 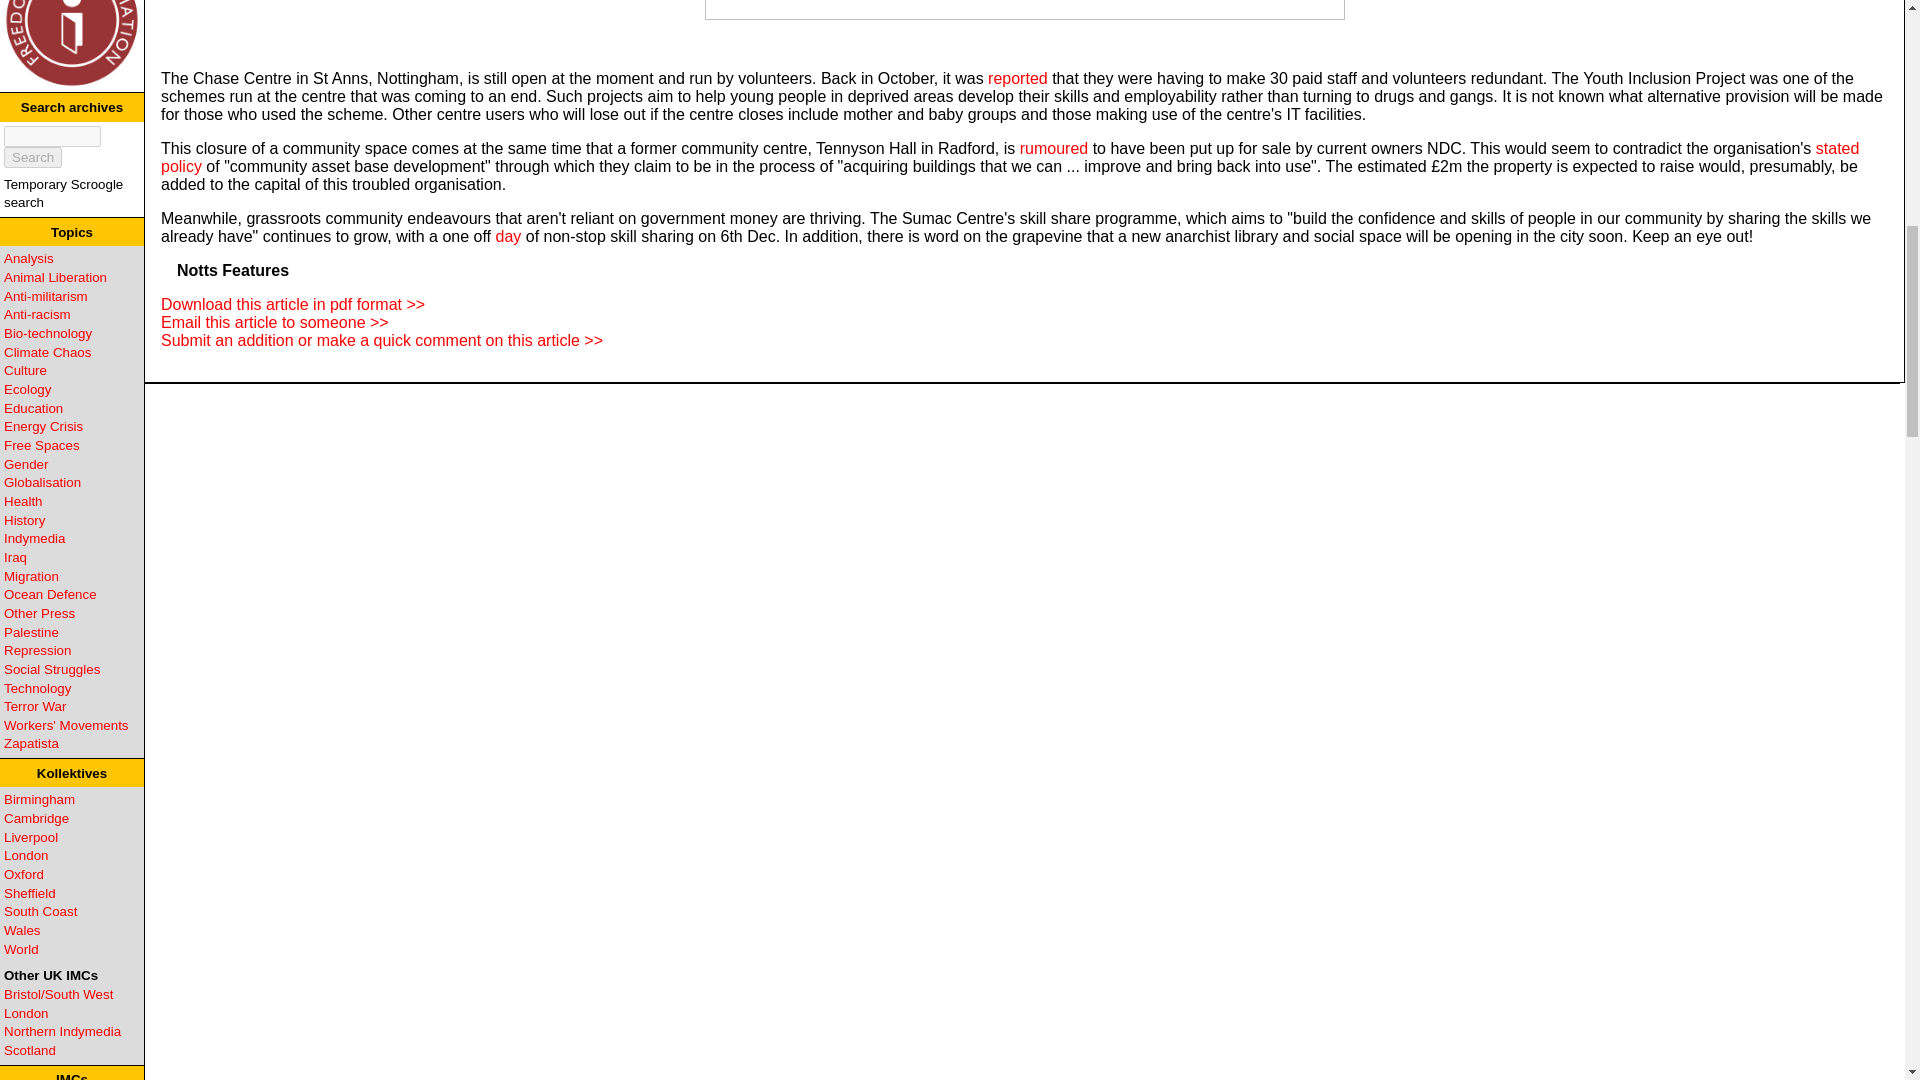 I want to click on Iraq, so click(x=14, y=556).